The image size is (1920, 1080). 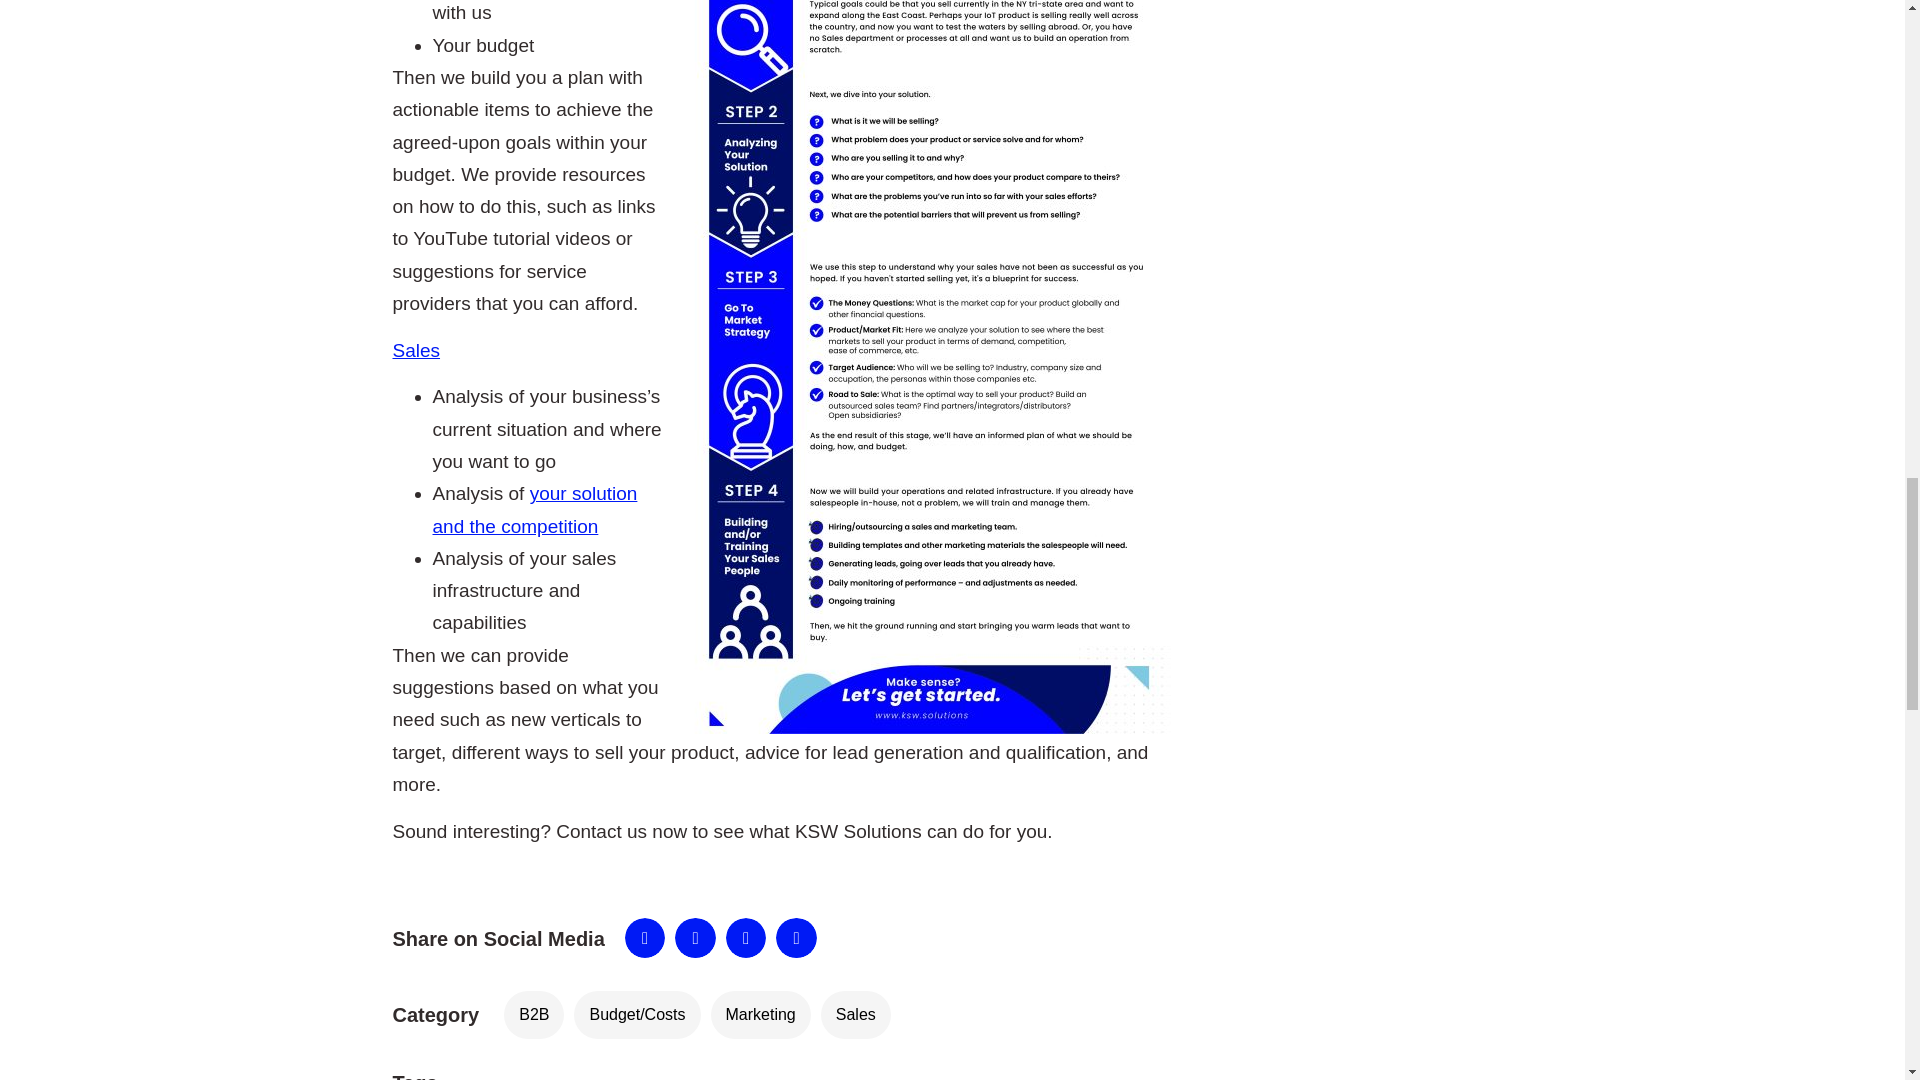 What do you see at coordinates (534, 1014) in the screenshot?
I see `B2B` at bounding box center [534, 1014].